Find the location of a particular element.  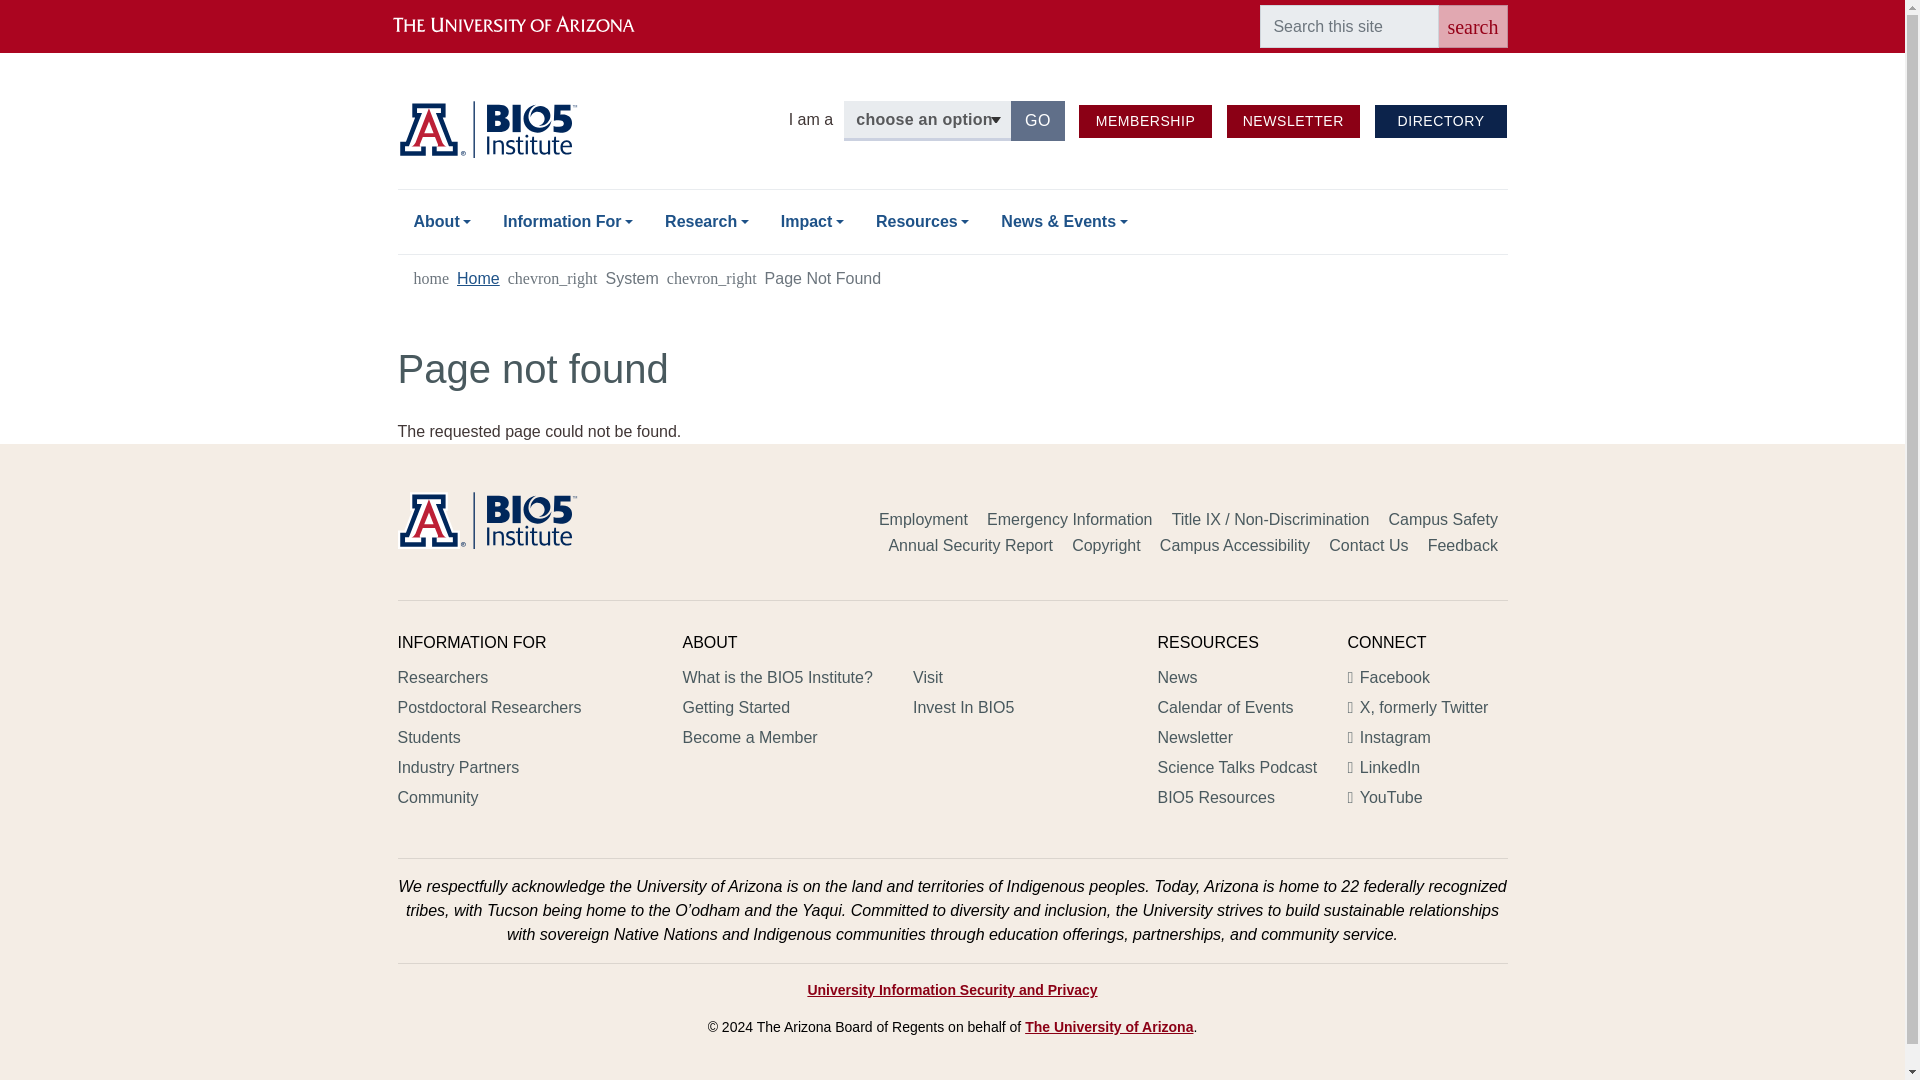

search is located at coordinates (1038, 121).